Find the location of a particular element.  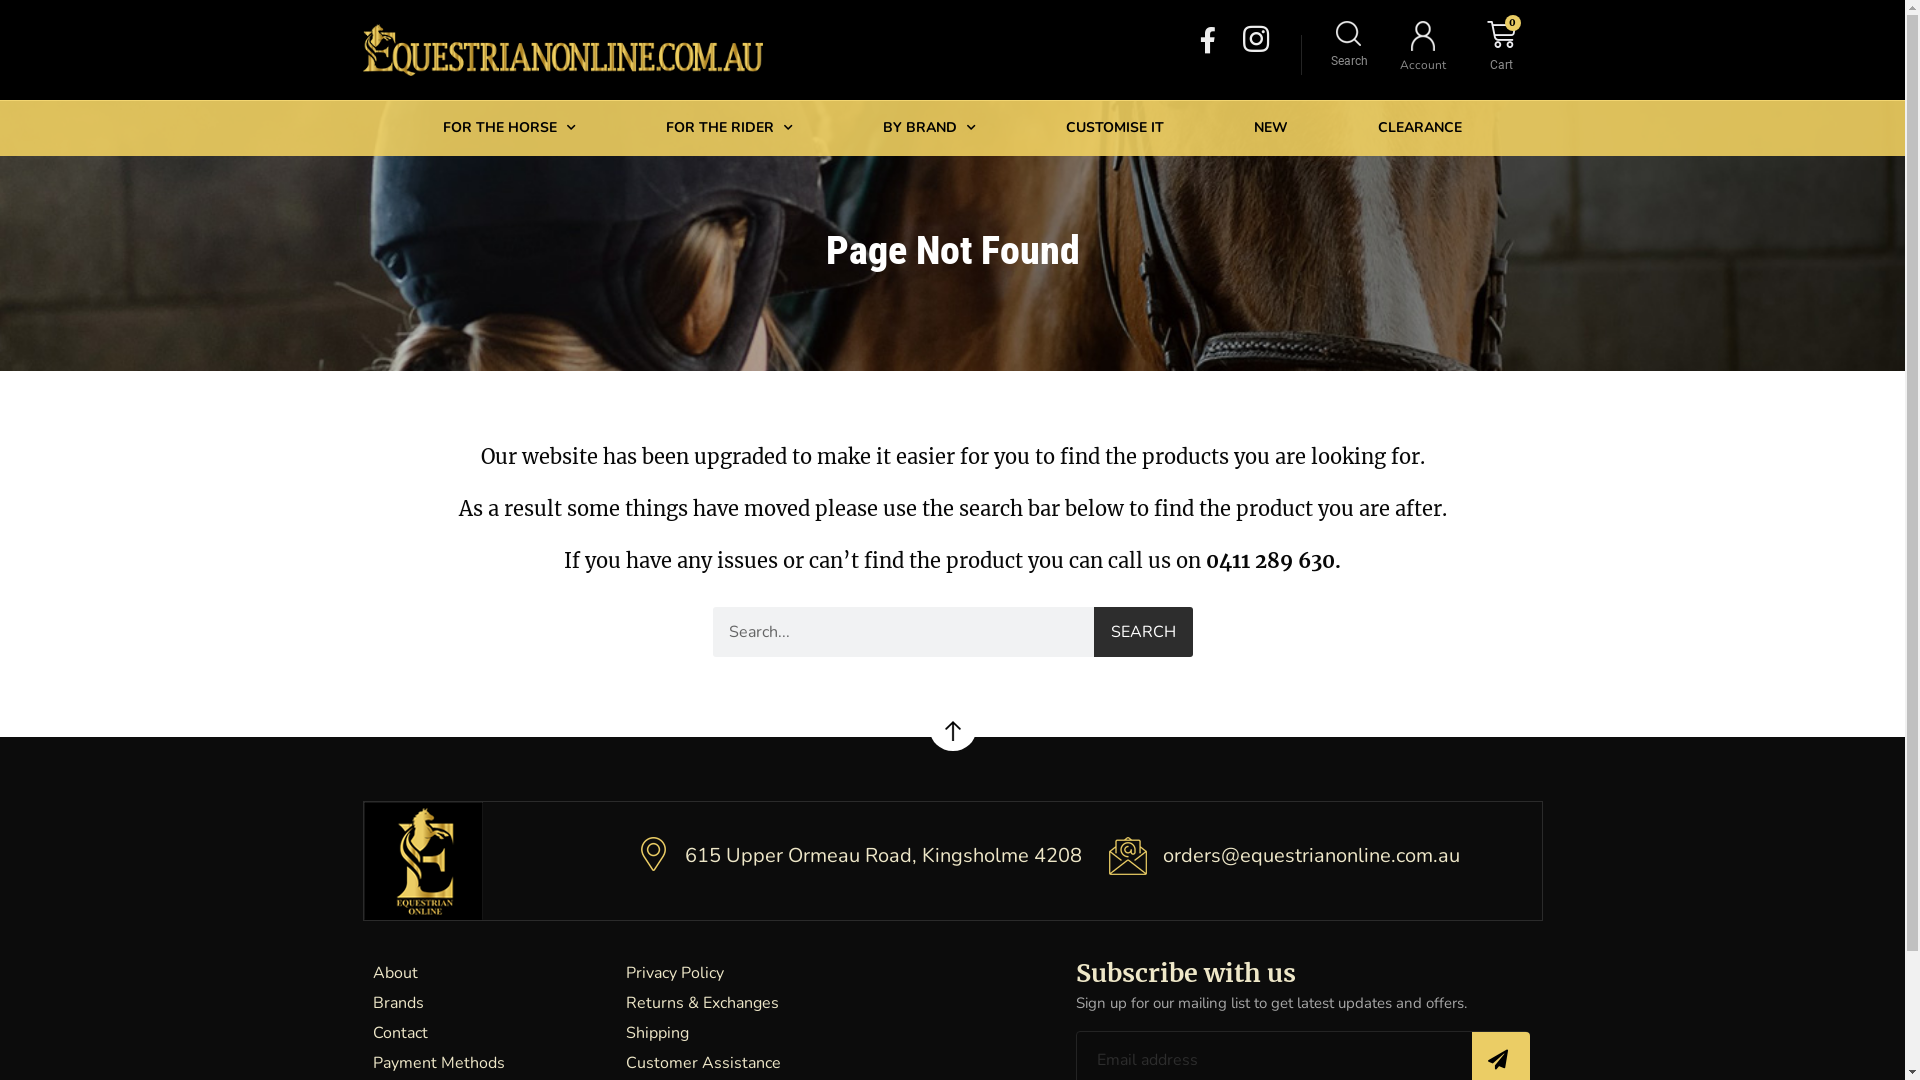

0 is located at coordinates (1502, 34).